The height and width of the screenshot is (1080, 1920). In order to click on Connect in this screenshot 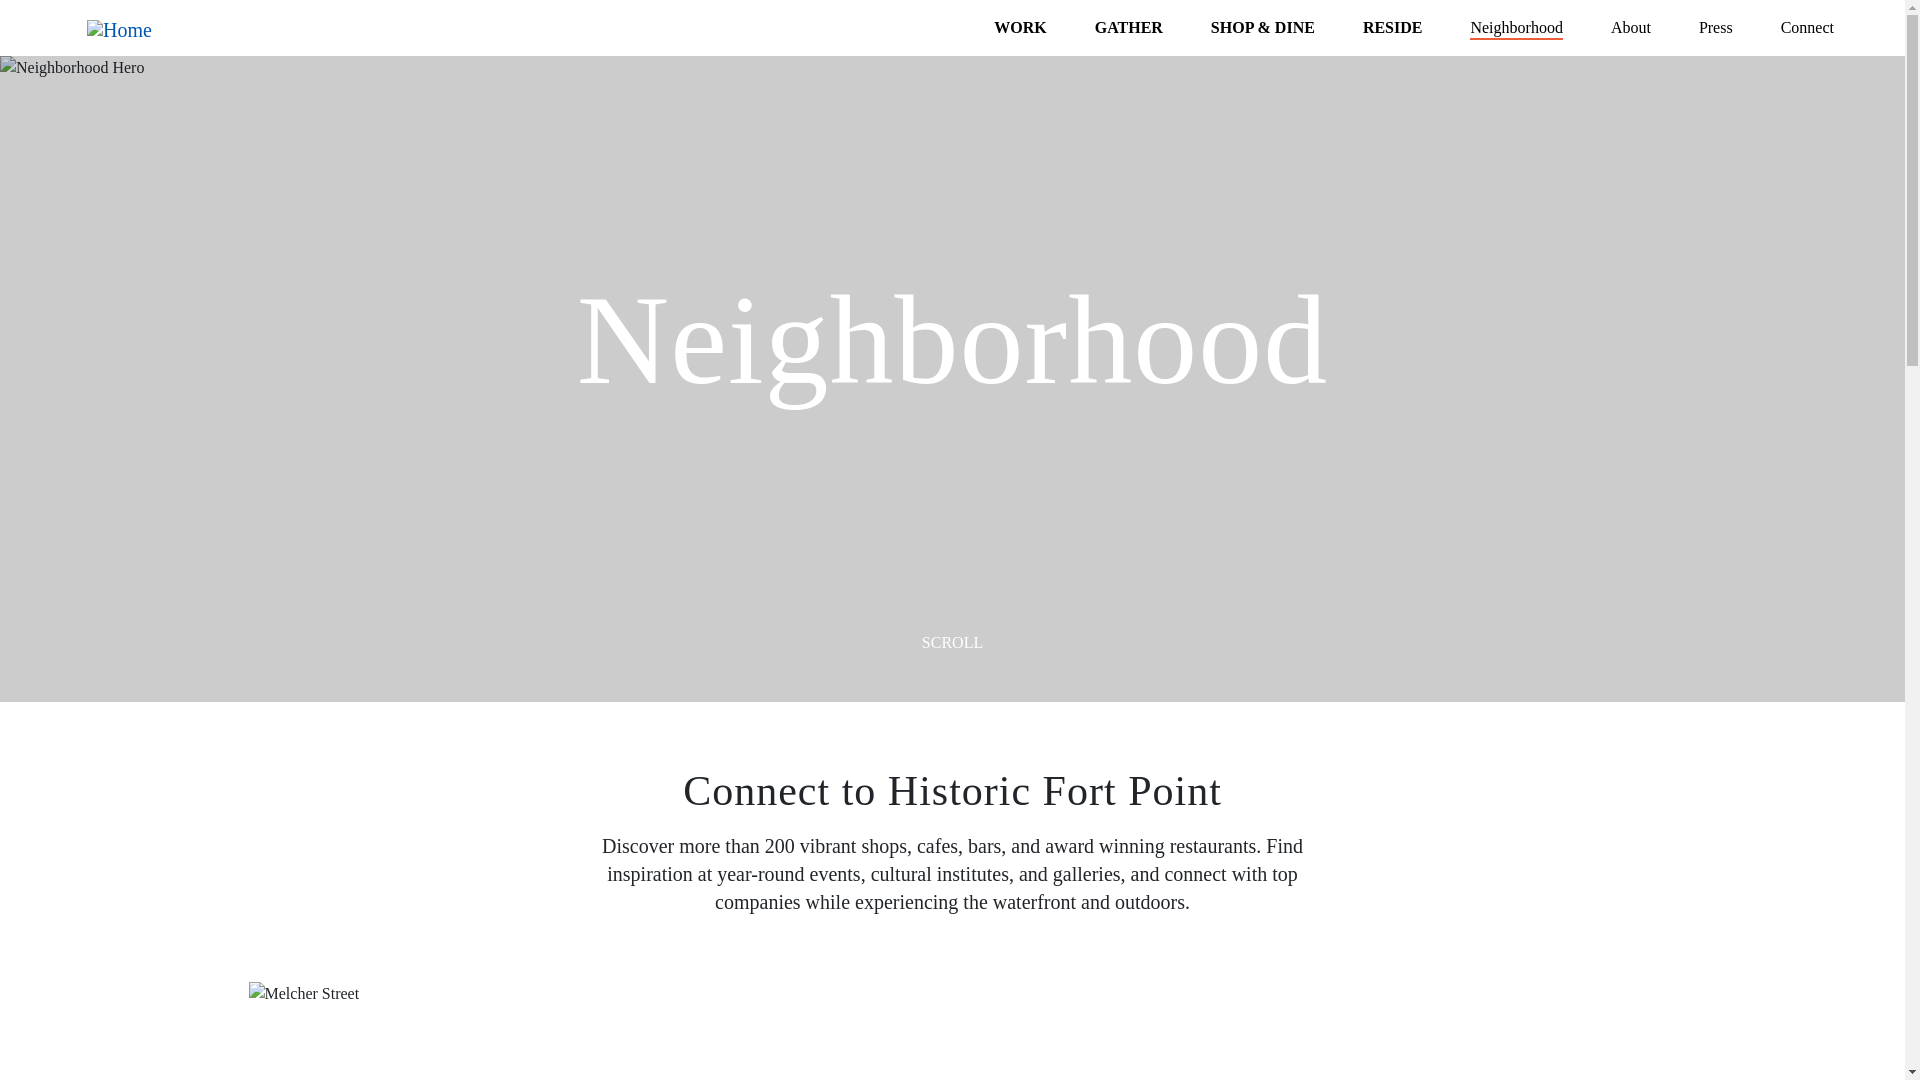, I will do `click(1807, 28)`.